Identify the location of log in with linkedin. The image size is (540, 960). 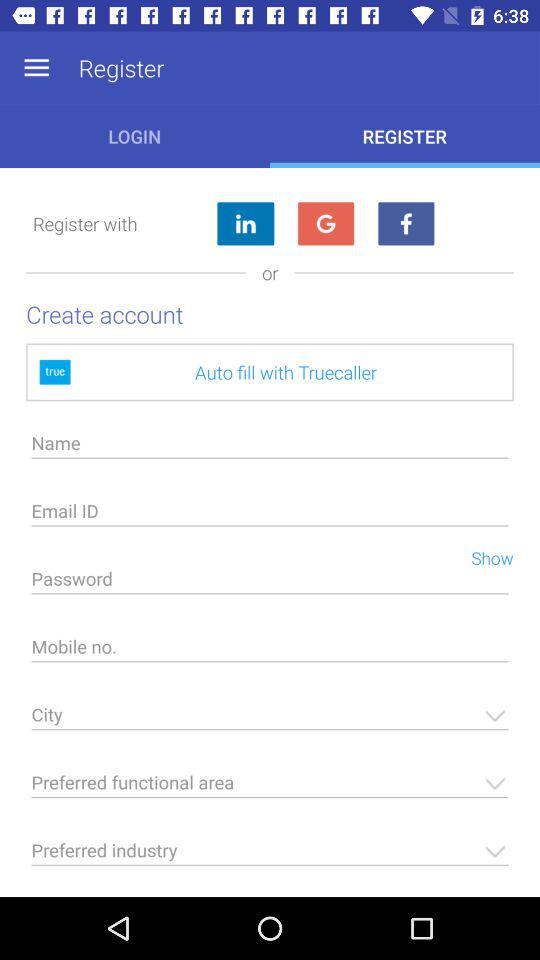
(245, 224).